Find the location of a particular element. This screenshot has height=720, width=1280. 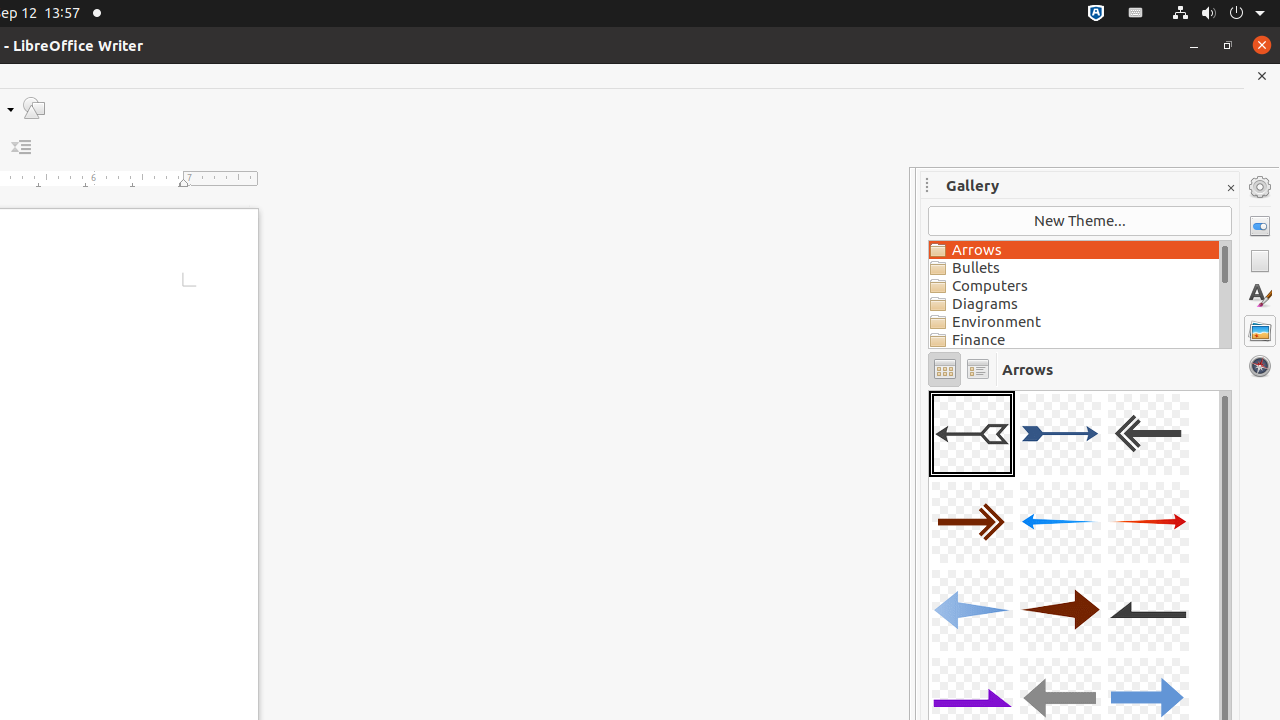

A06-Arrow-Red-Right is located at coordinates (1148, 522).